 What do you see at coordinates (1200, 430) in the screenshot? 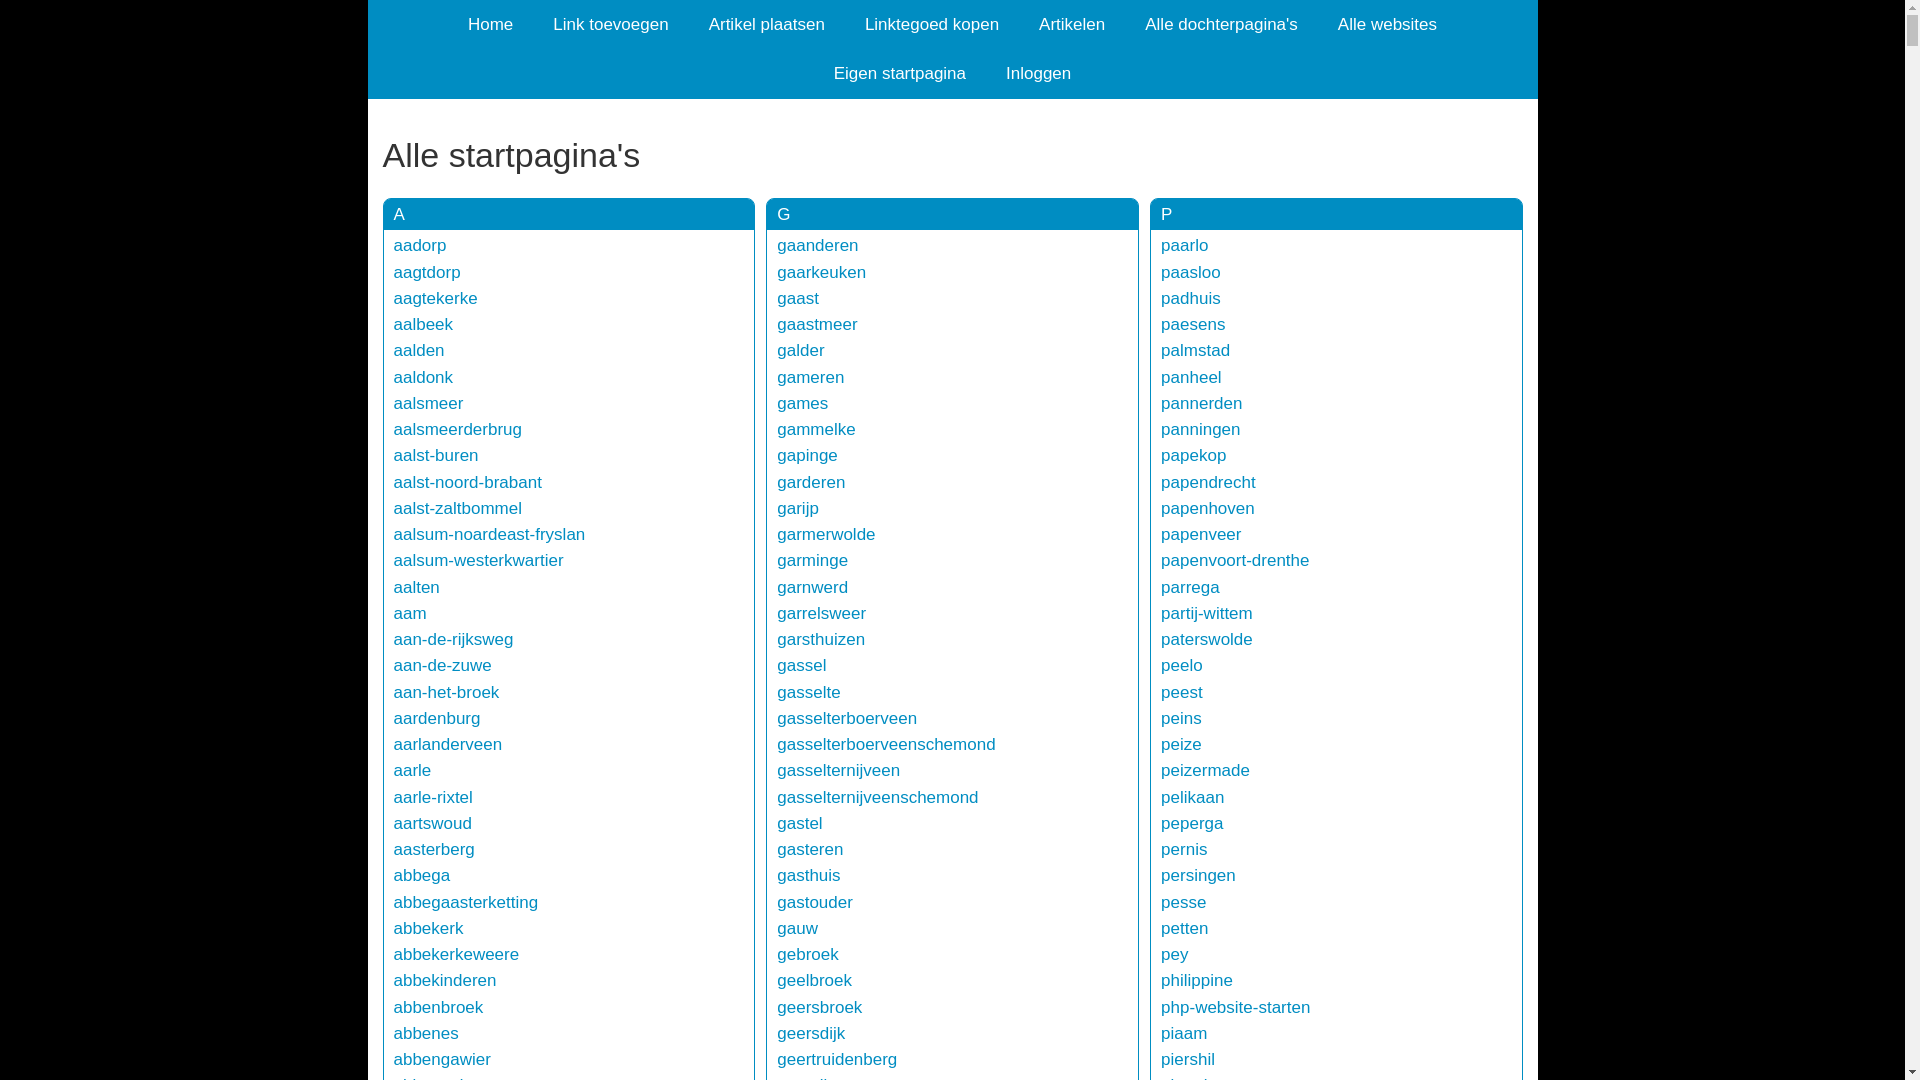
I see `panningen` at bounding box center [1200, 430].